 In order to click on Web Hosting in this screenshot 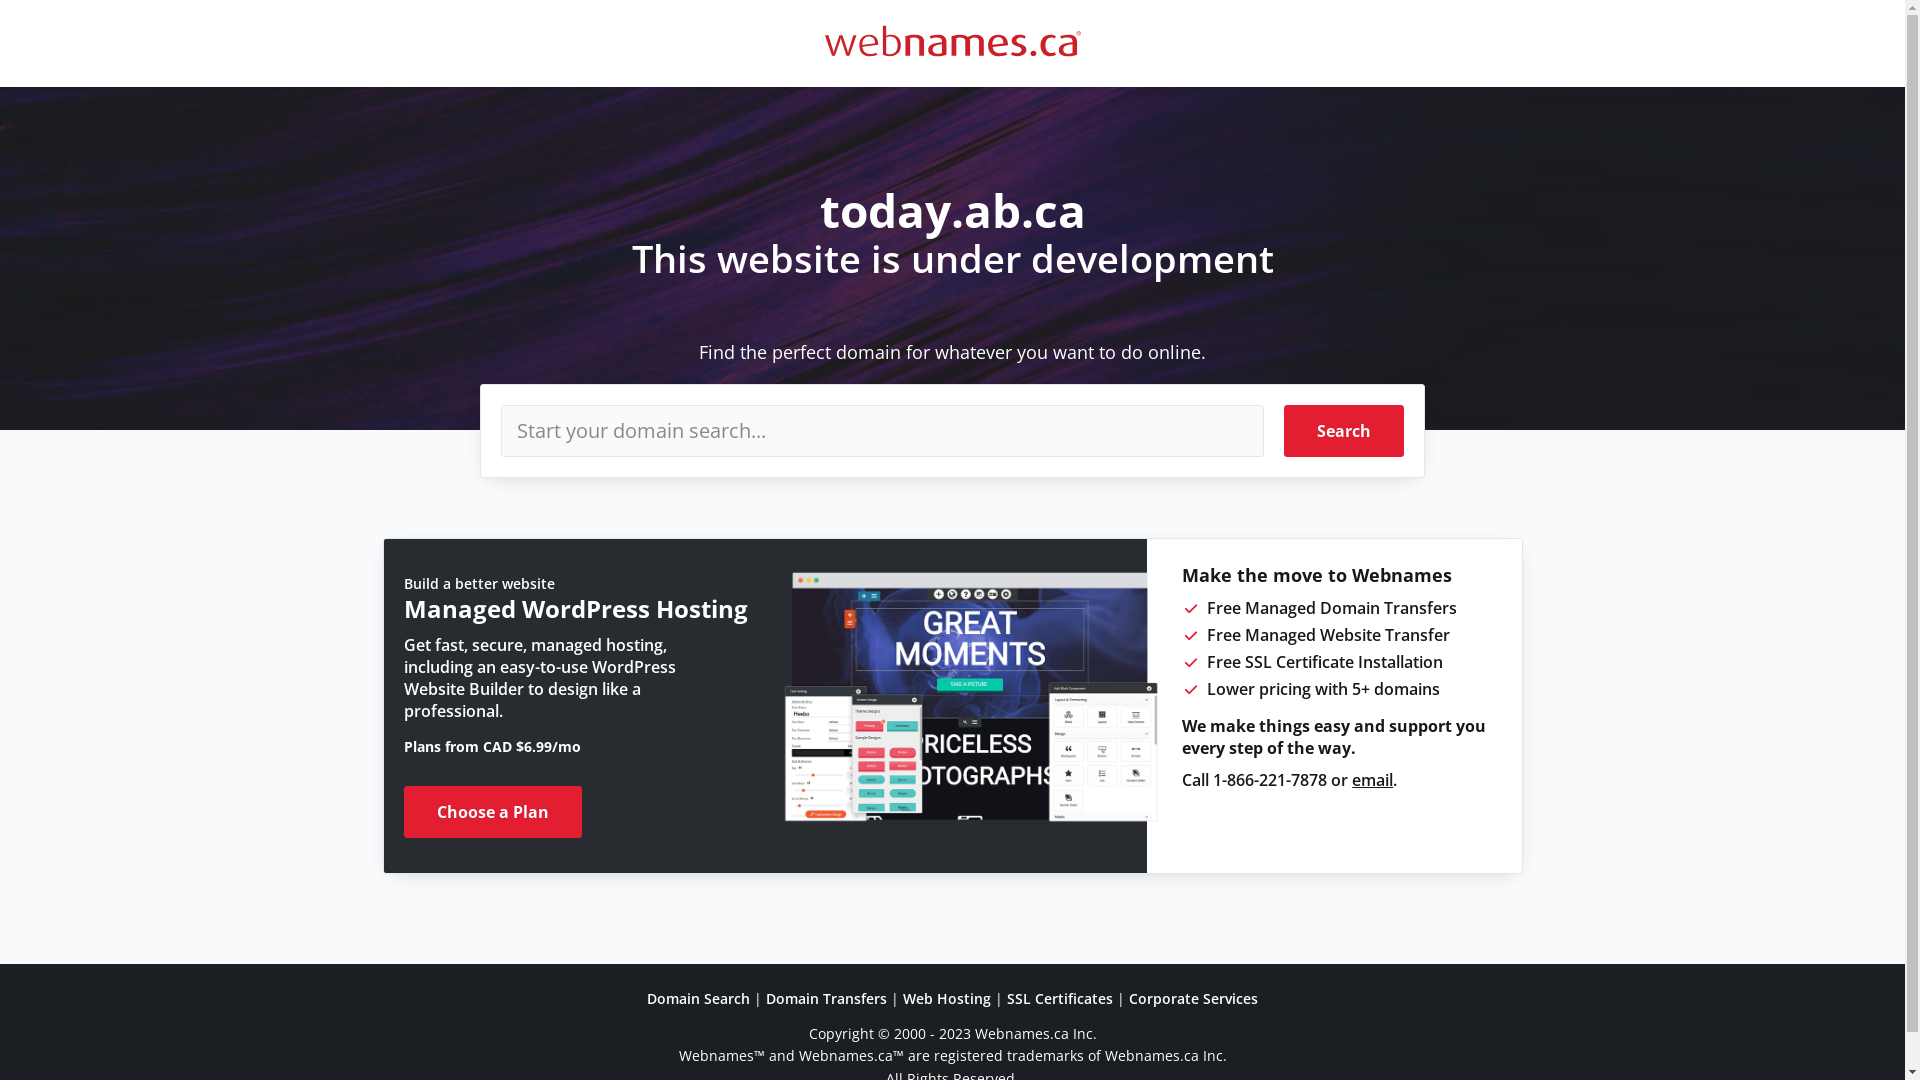, I will do `click(947, 998)`.